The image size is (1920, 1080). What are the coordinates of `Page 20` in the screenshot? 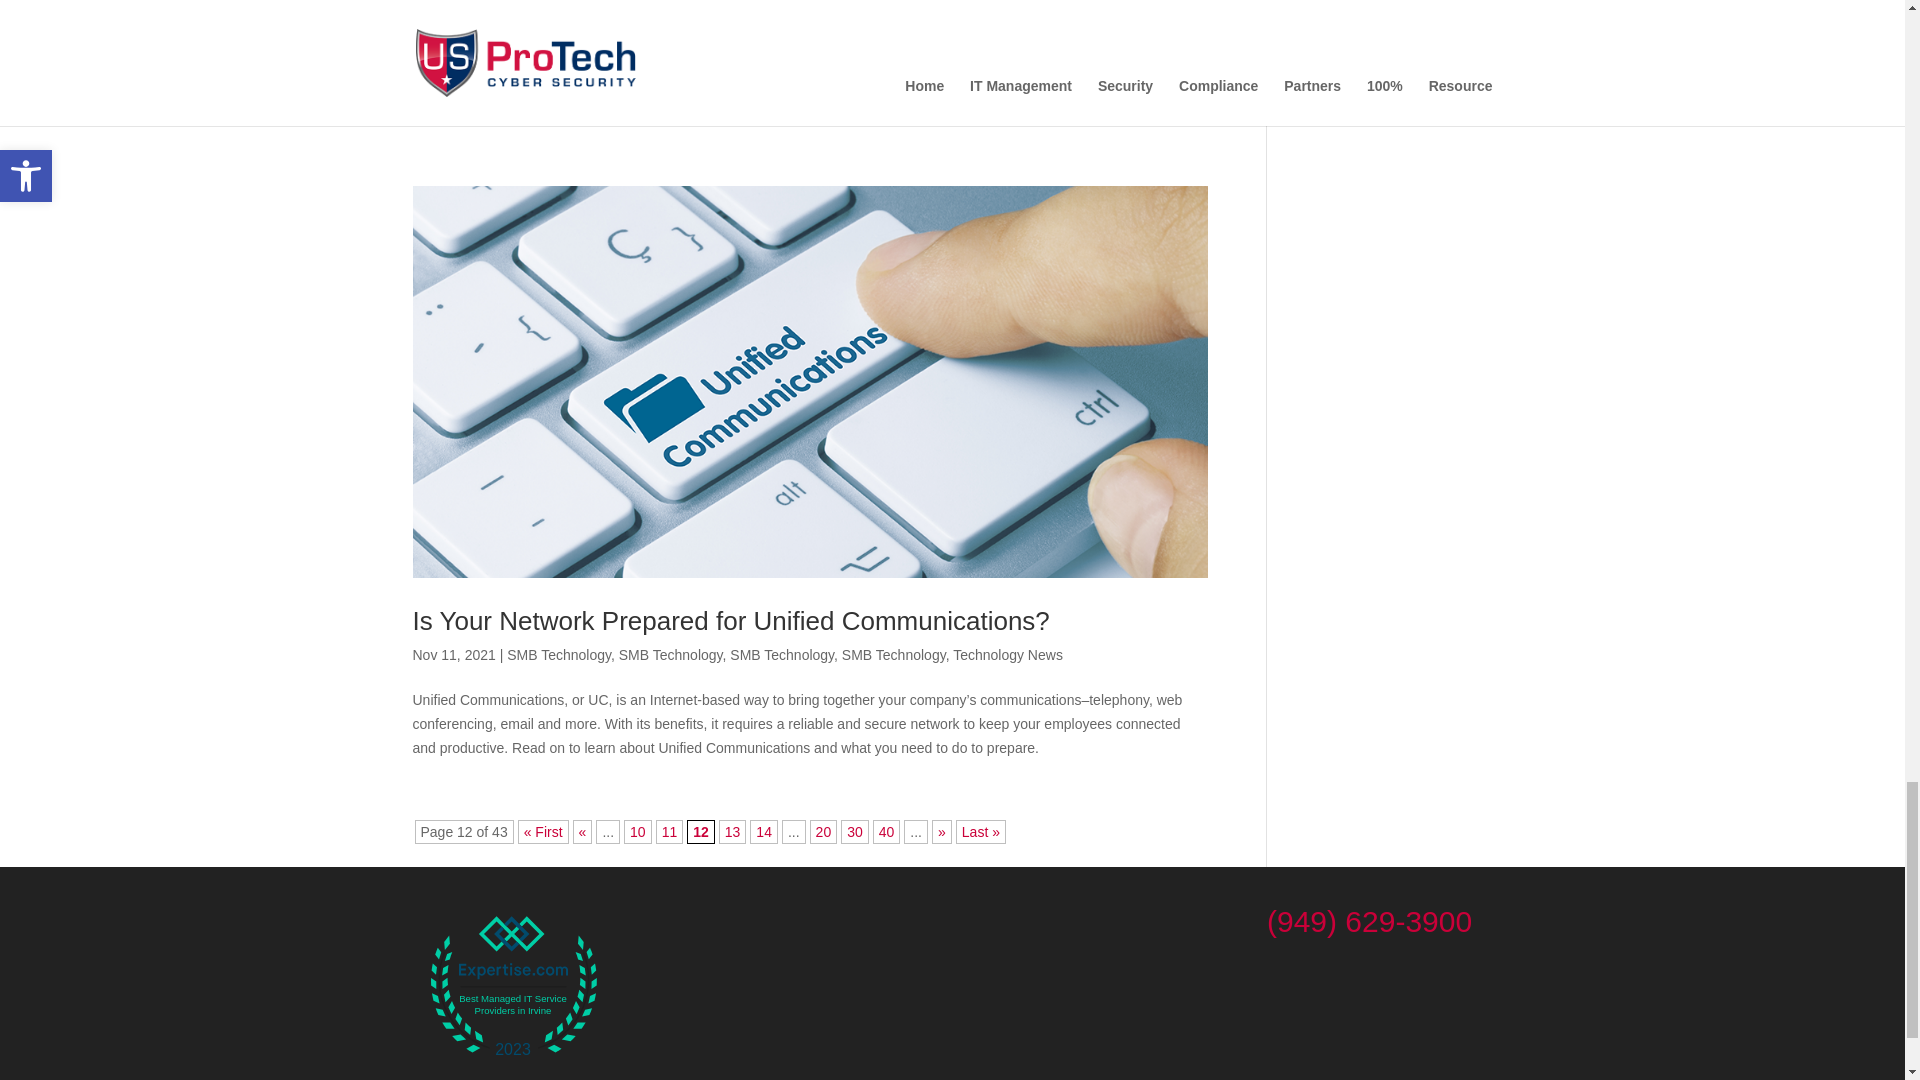 It's located at (824, 831).